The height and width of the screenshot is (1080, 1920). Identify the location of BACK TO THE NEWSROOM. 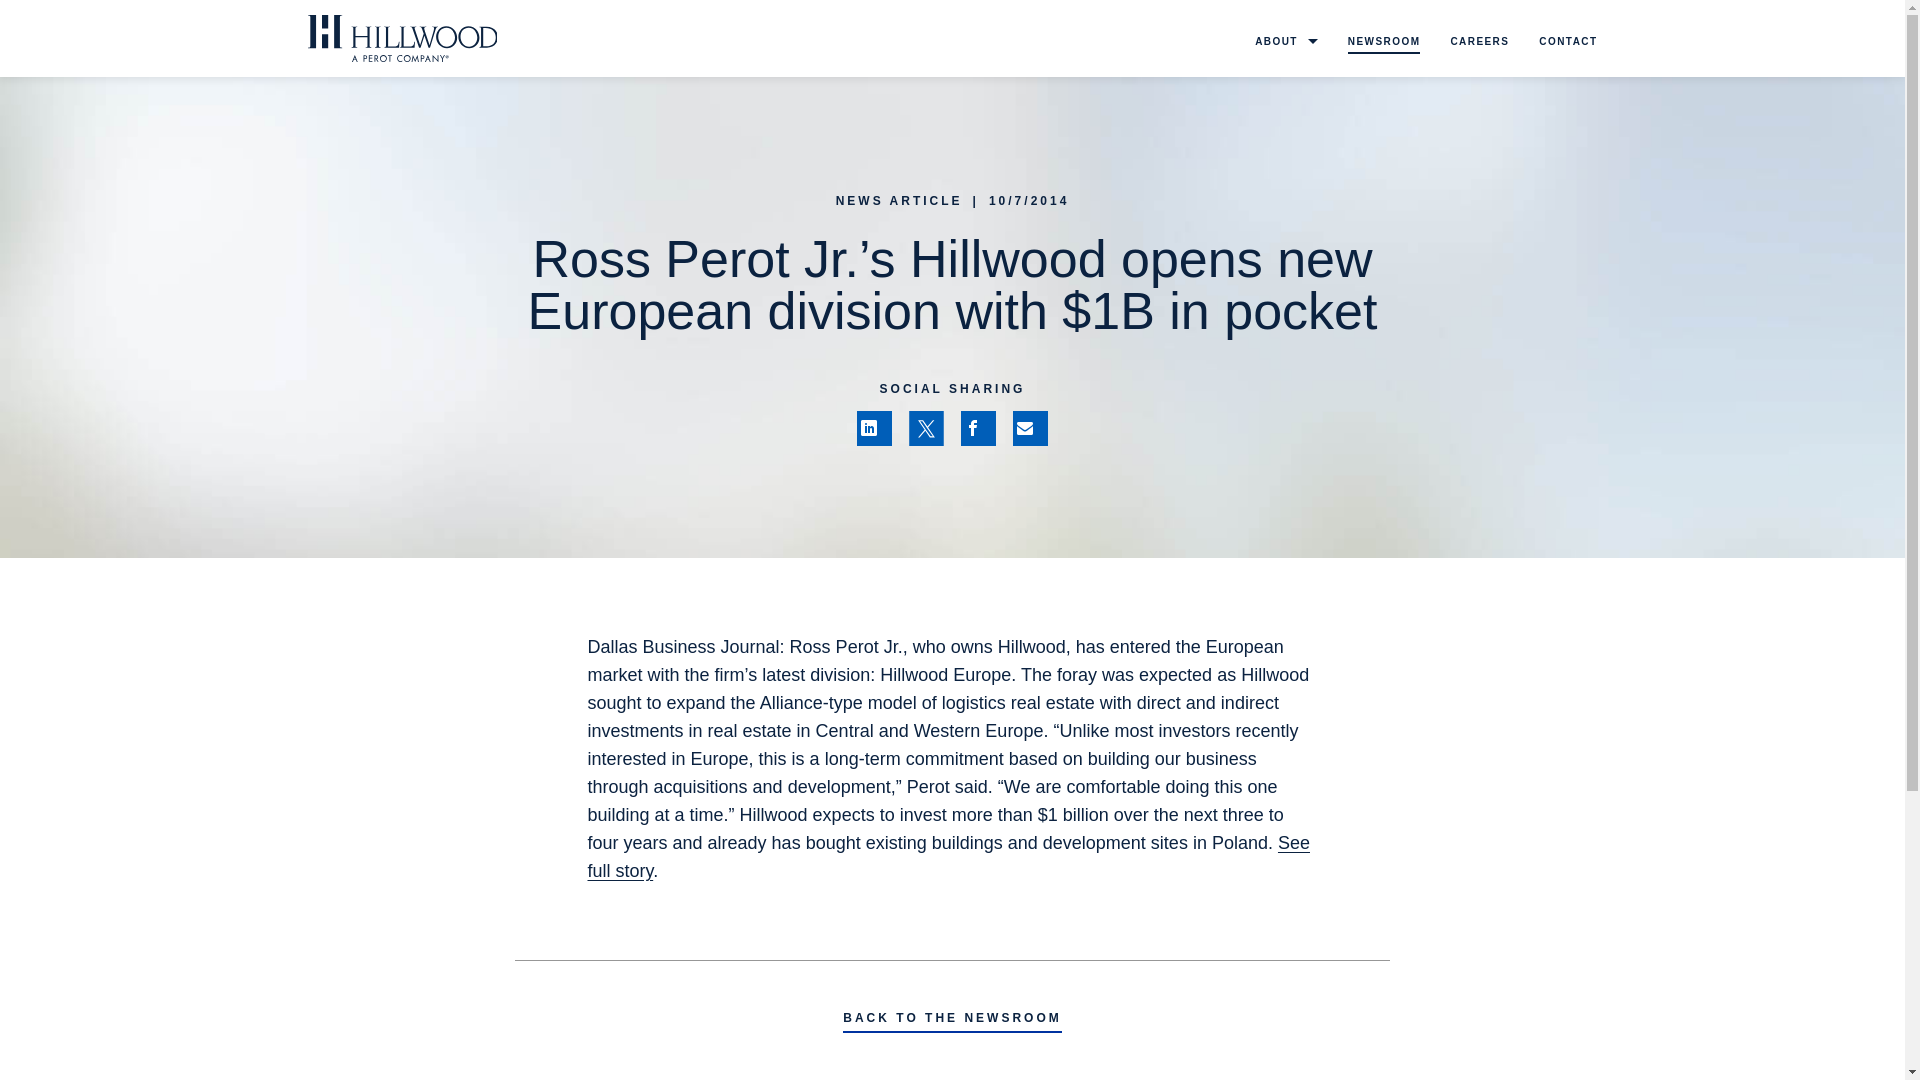
(952, 1021).